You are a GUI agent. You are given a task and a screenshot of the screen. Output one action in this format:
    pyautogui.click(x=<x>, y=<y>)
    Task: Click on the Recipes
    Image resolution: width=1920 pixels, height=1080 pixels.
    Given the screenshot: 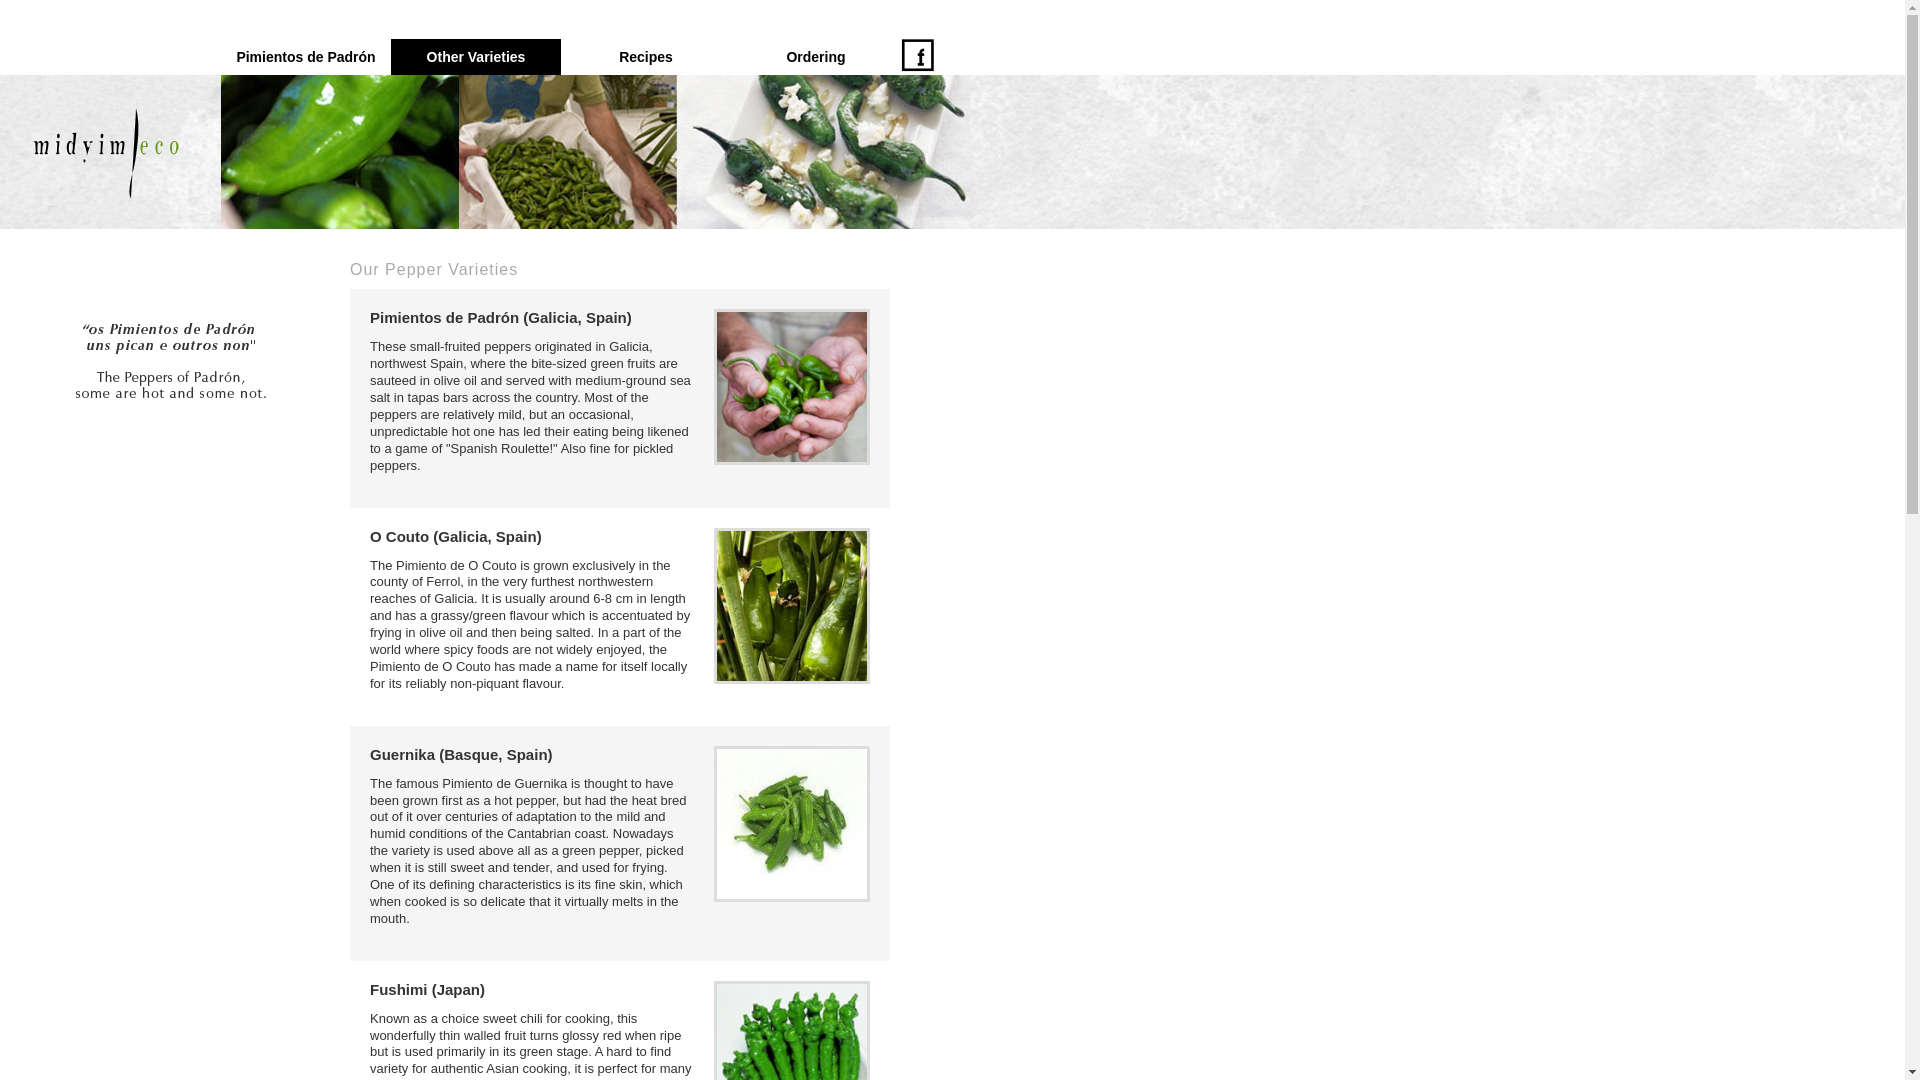 What is the action you would take?
    pyautogui.click(x=646, y=56)
    